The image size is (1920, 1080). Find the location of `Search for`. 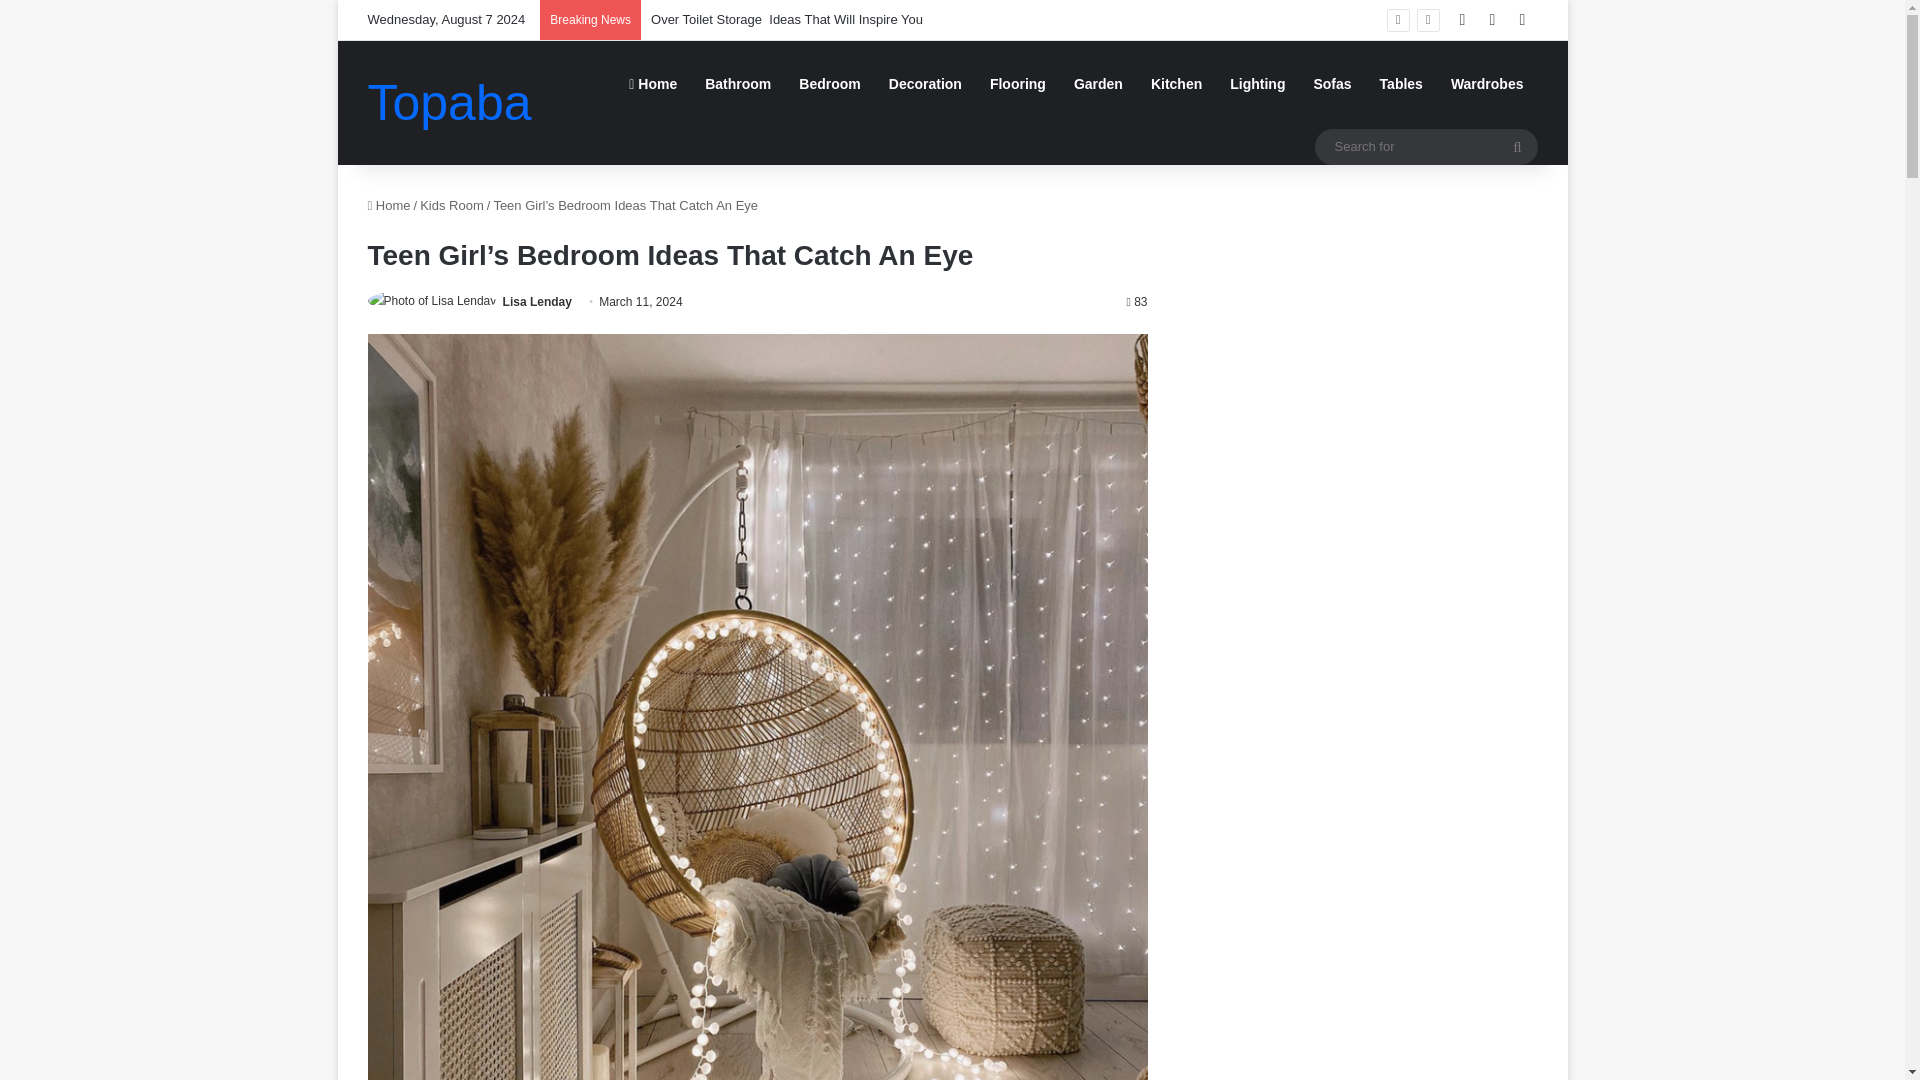

Search for is located at coordinates (1517, 146).